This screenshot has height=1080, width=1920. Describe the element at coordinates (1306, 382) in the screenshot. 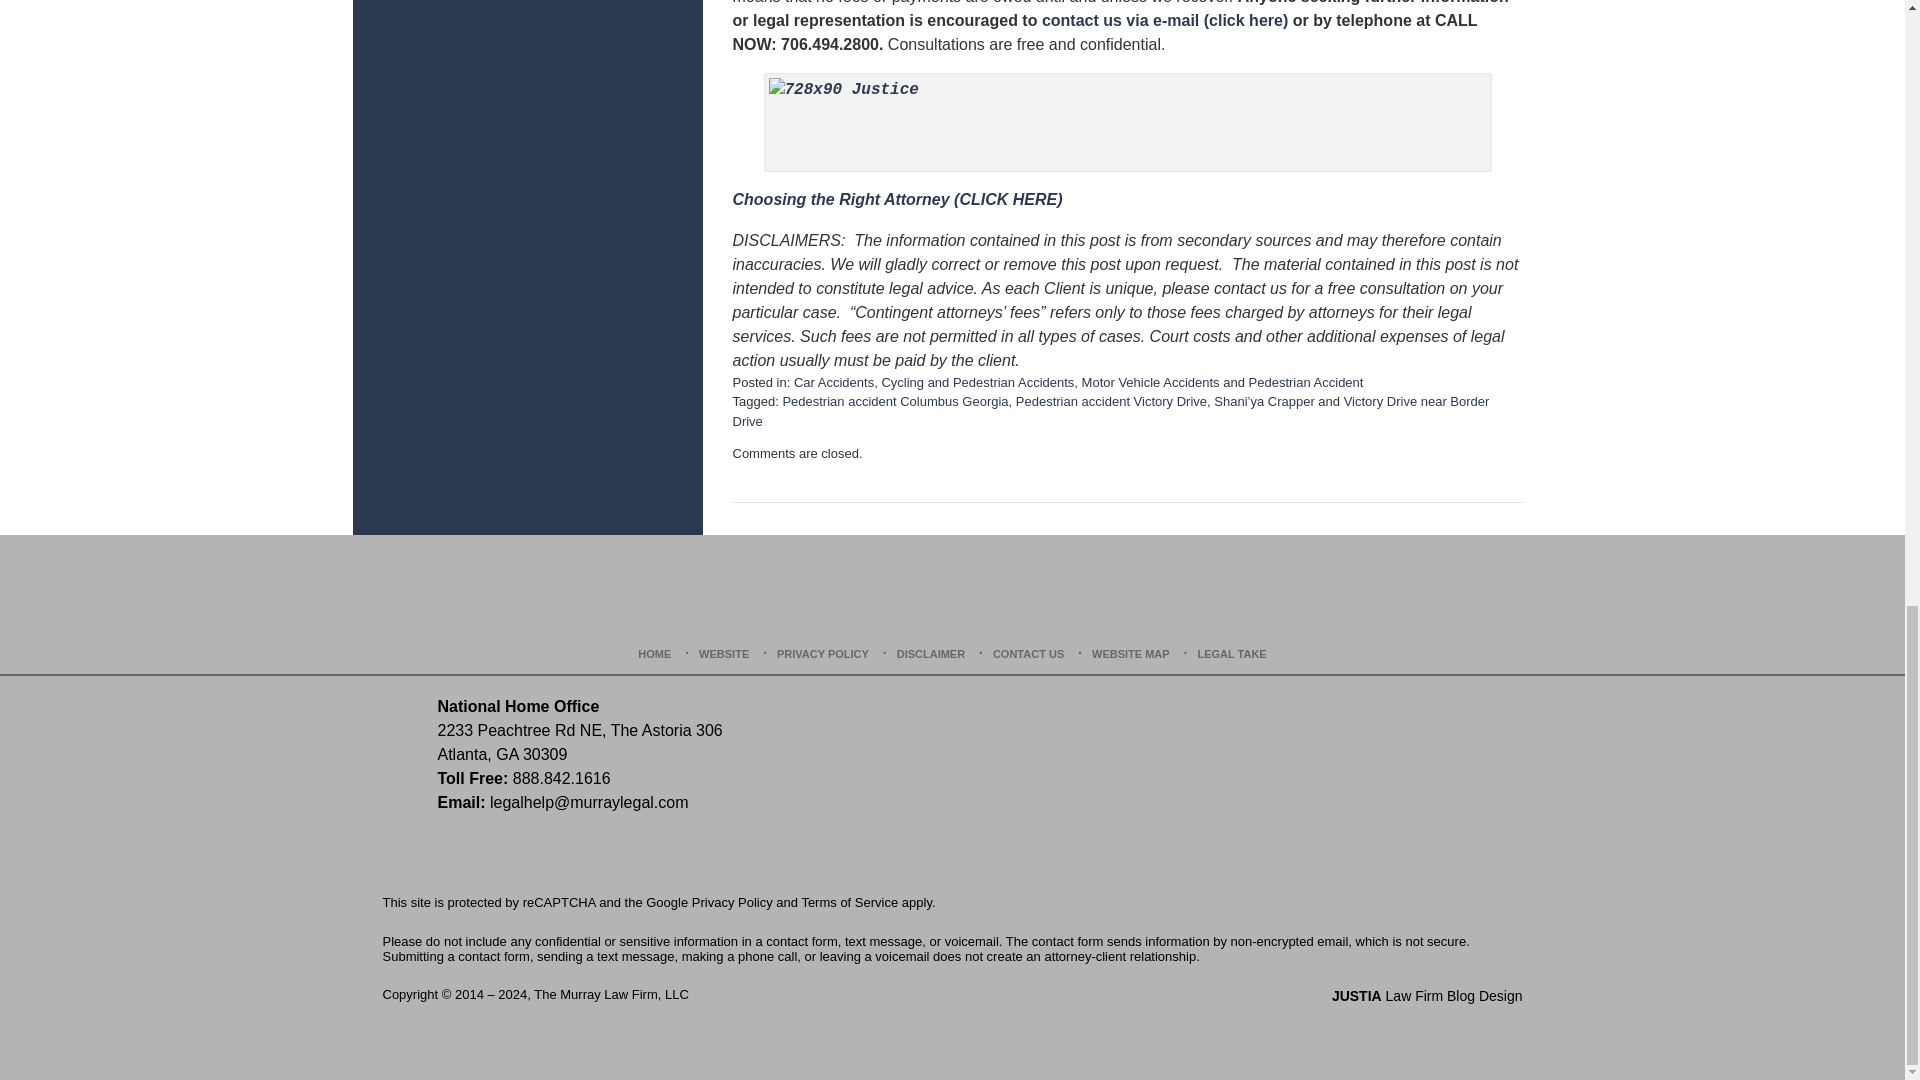

I see `View all posts in Pedestrian Accident` at that location.